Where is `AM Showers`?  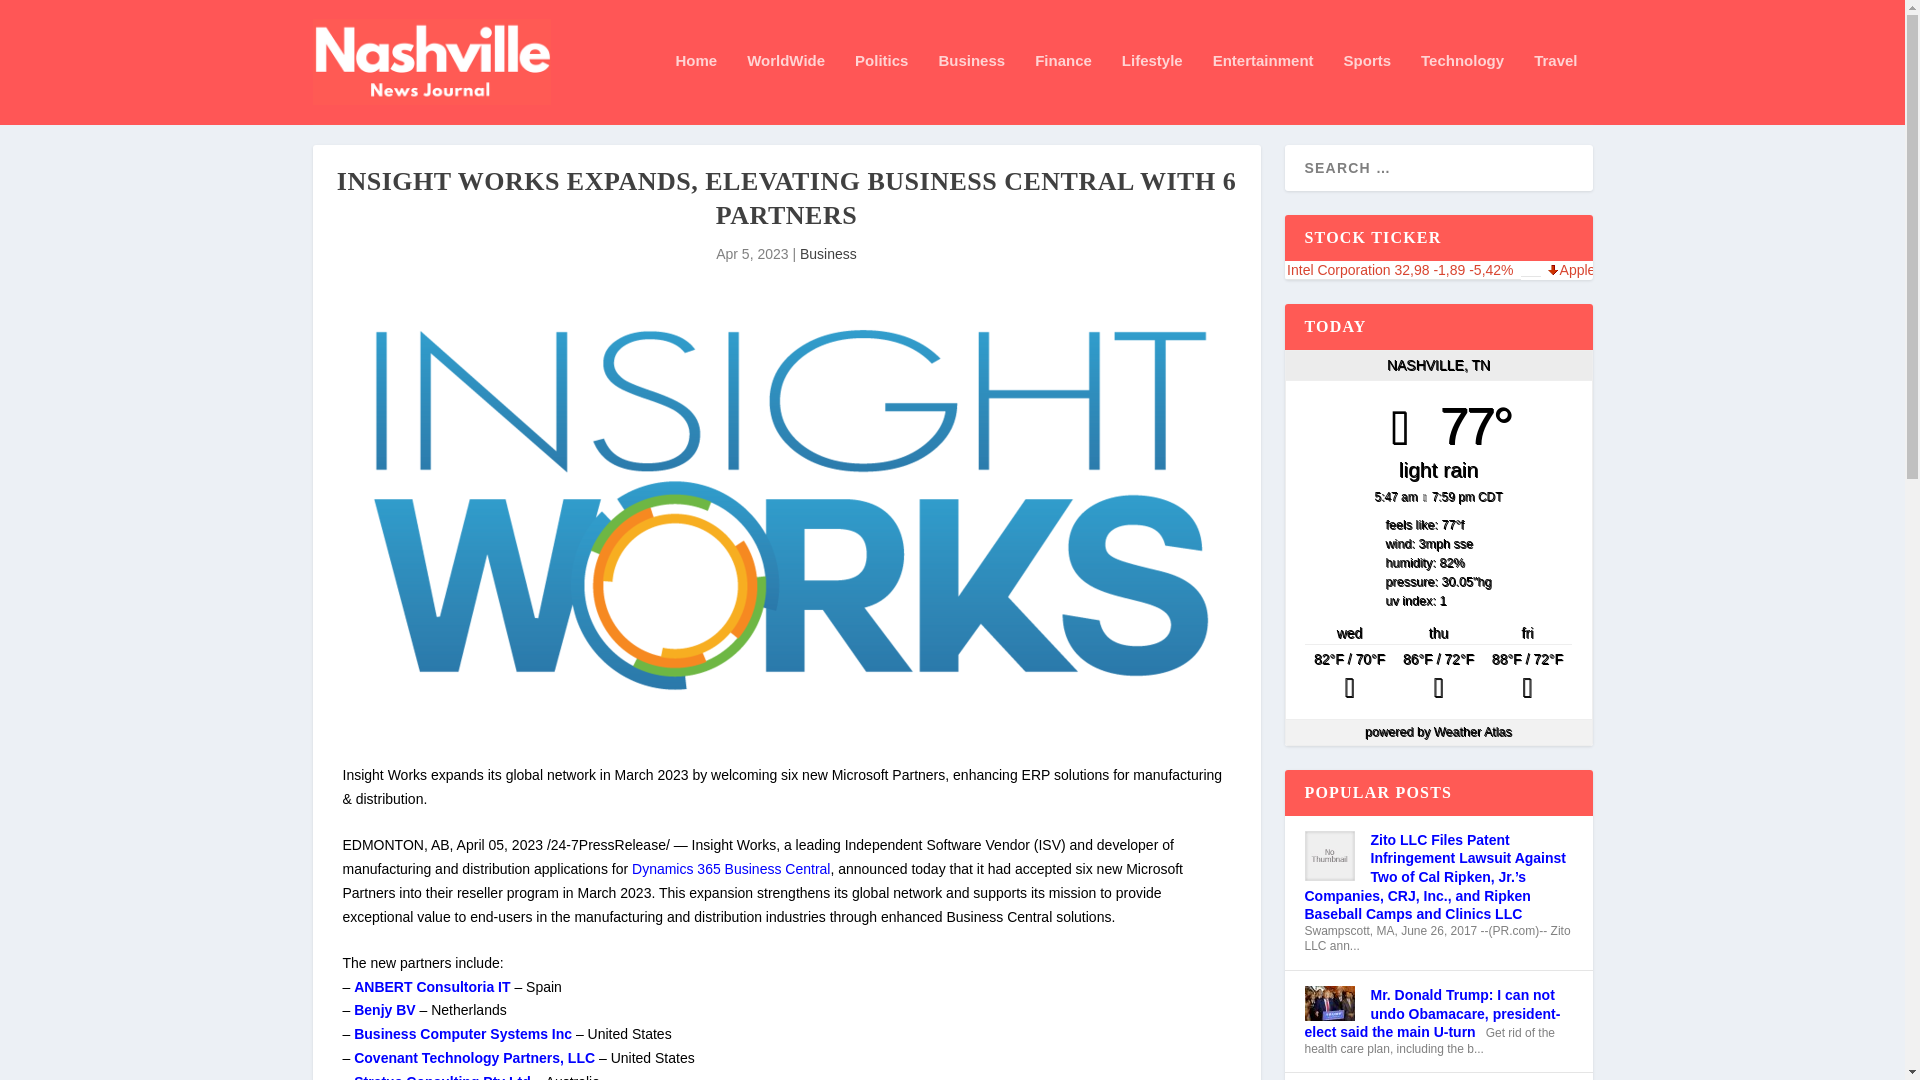 AM Showers is located at coordinates (1438, 678).